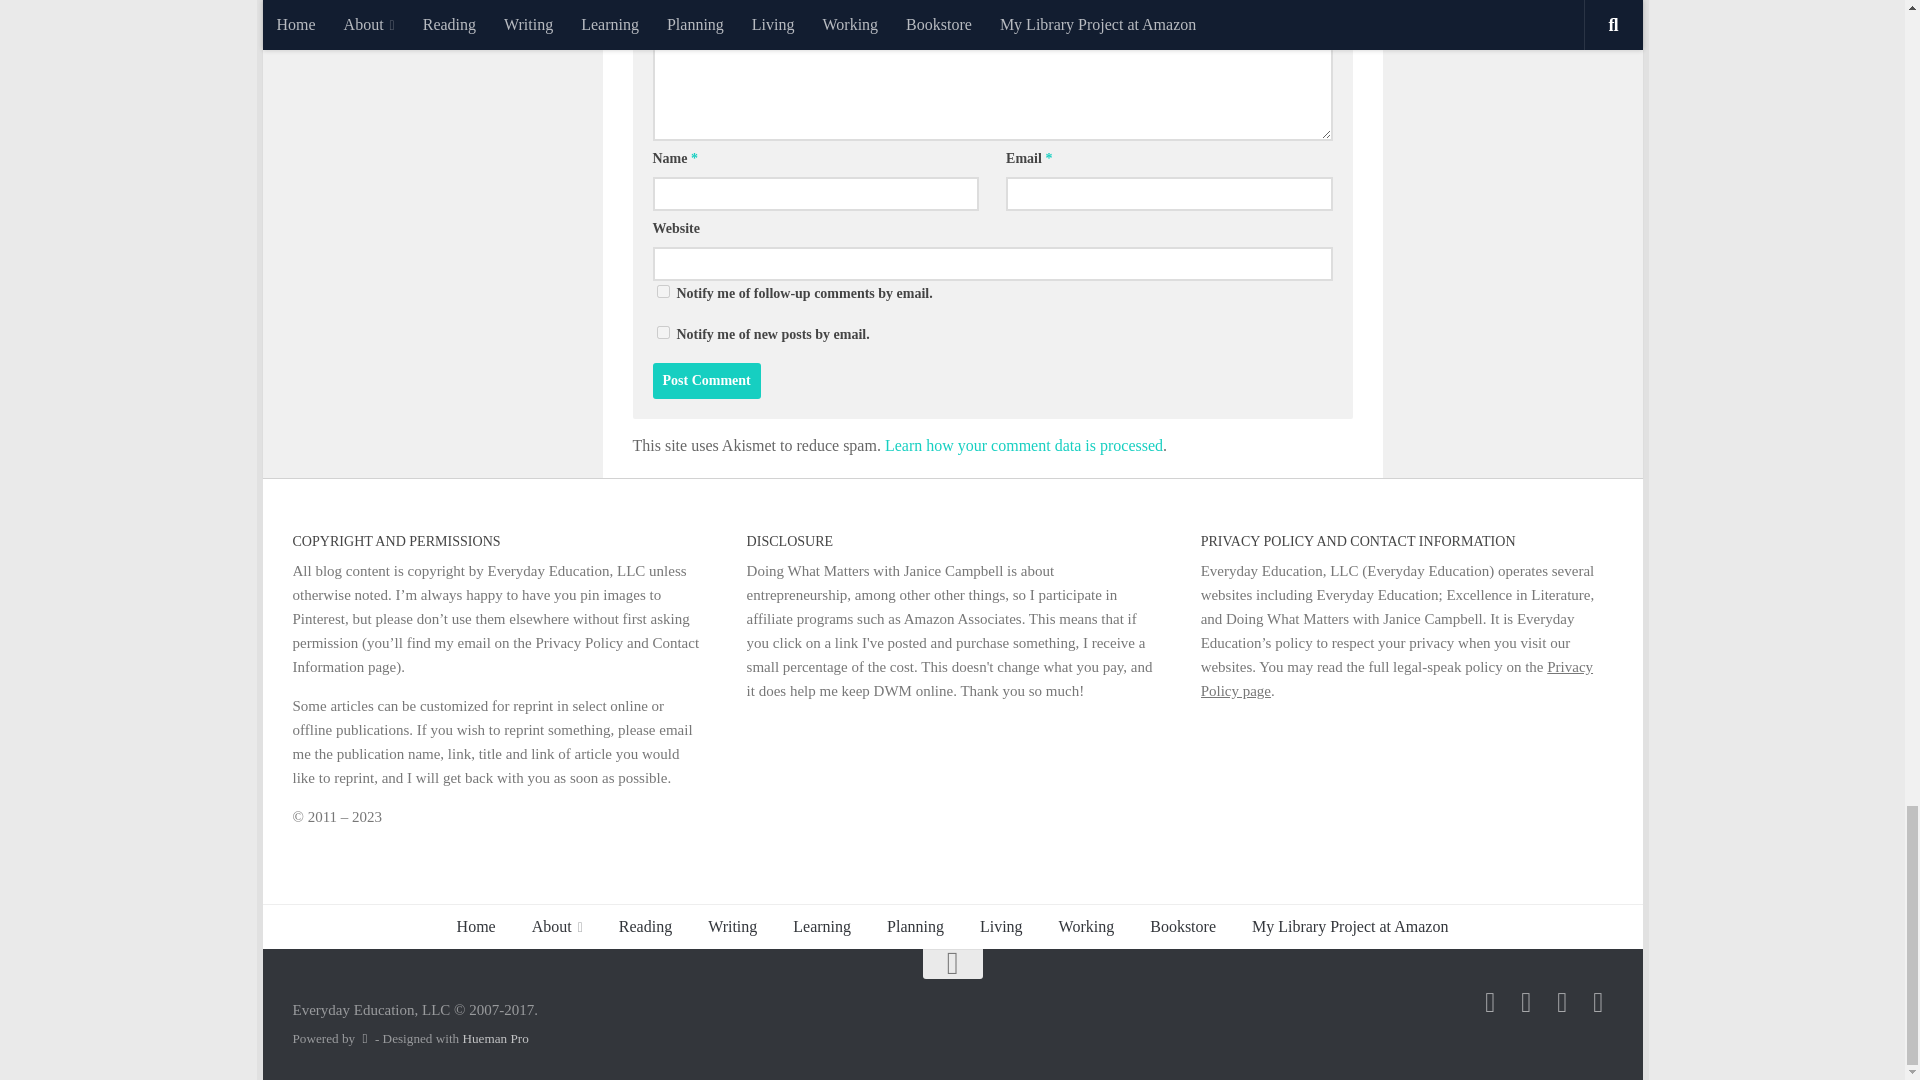 This screenshot has height=1080, width=1920. I want to click on subscribe, so click(662, 332).